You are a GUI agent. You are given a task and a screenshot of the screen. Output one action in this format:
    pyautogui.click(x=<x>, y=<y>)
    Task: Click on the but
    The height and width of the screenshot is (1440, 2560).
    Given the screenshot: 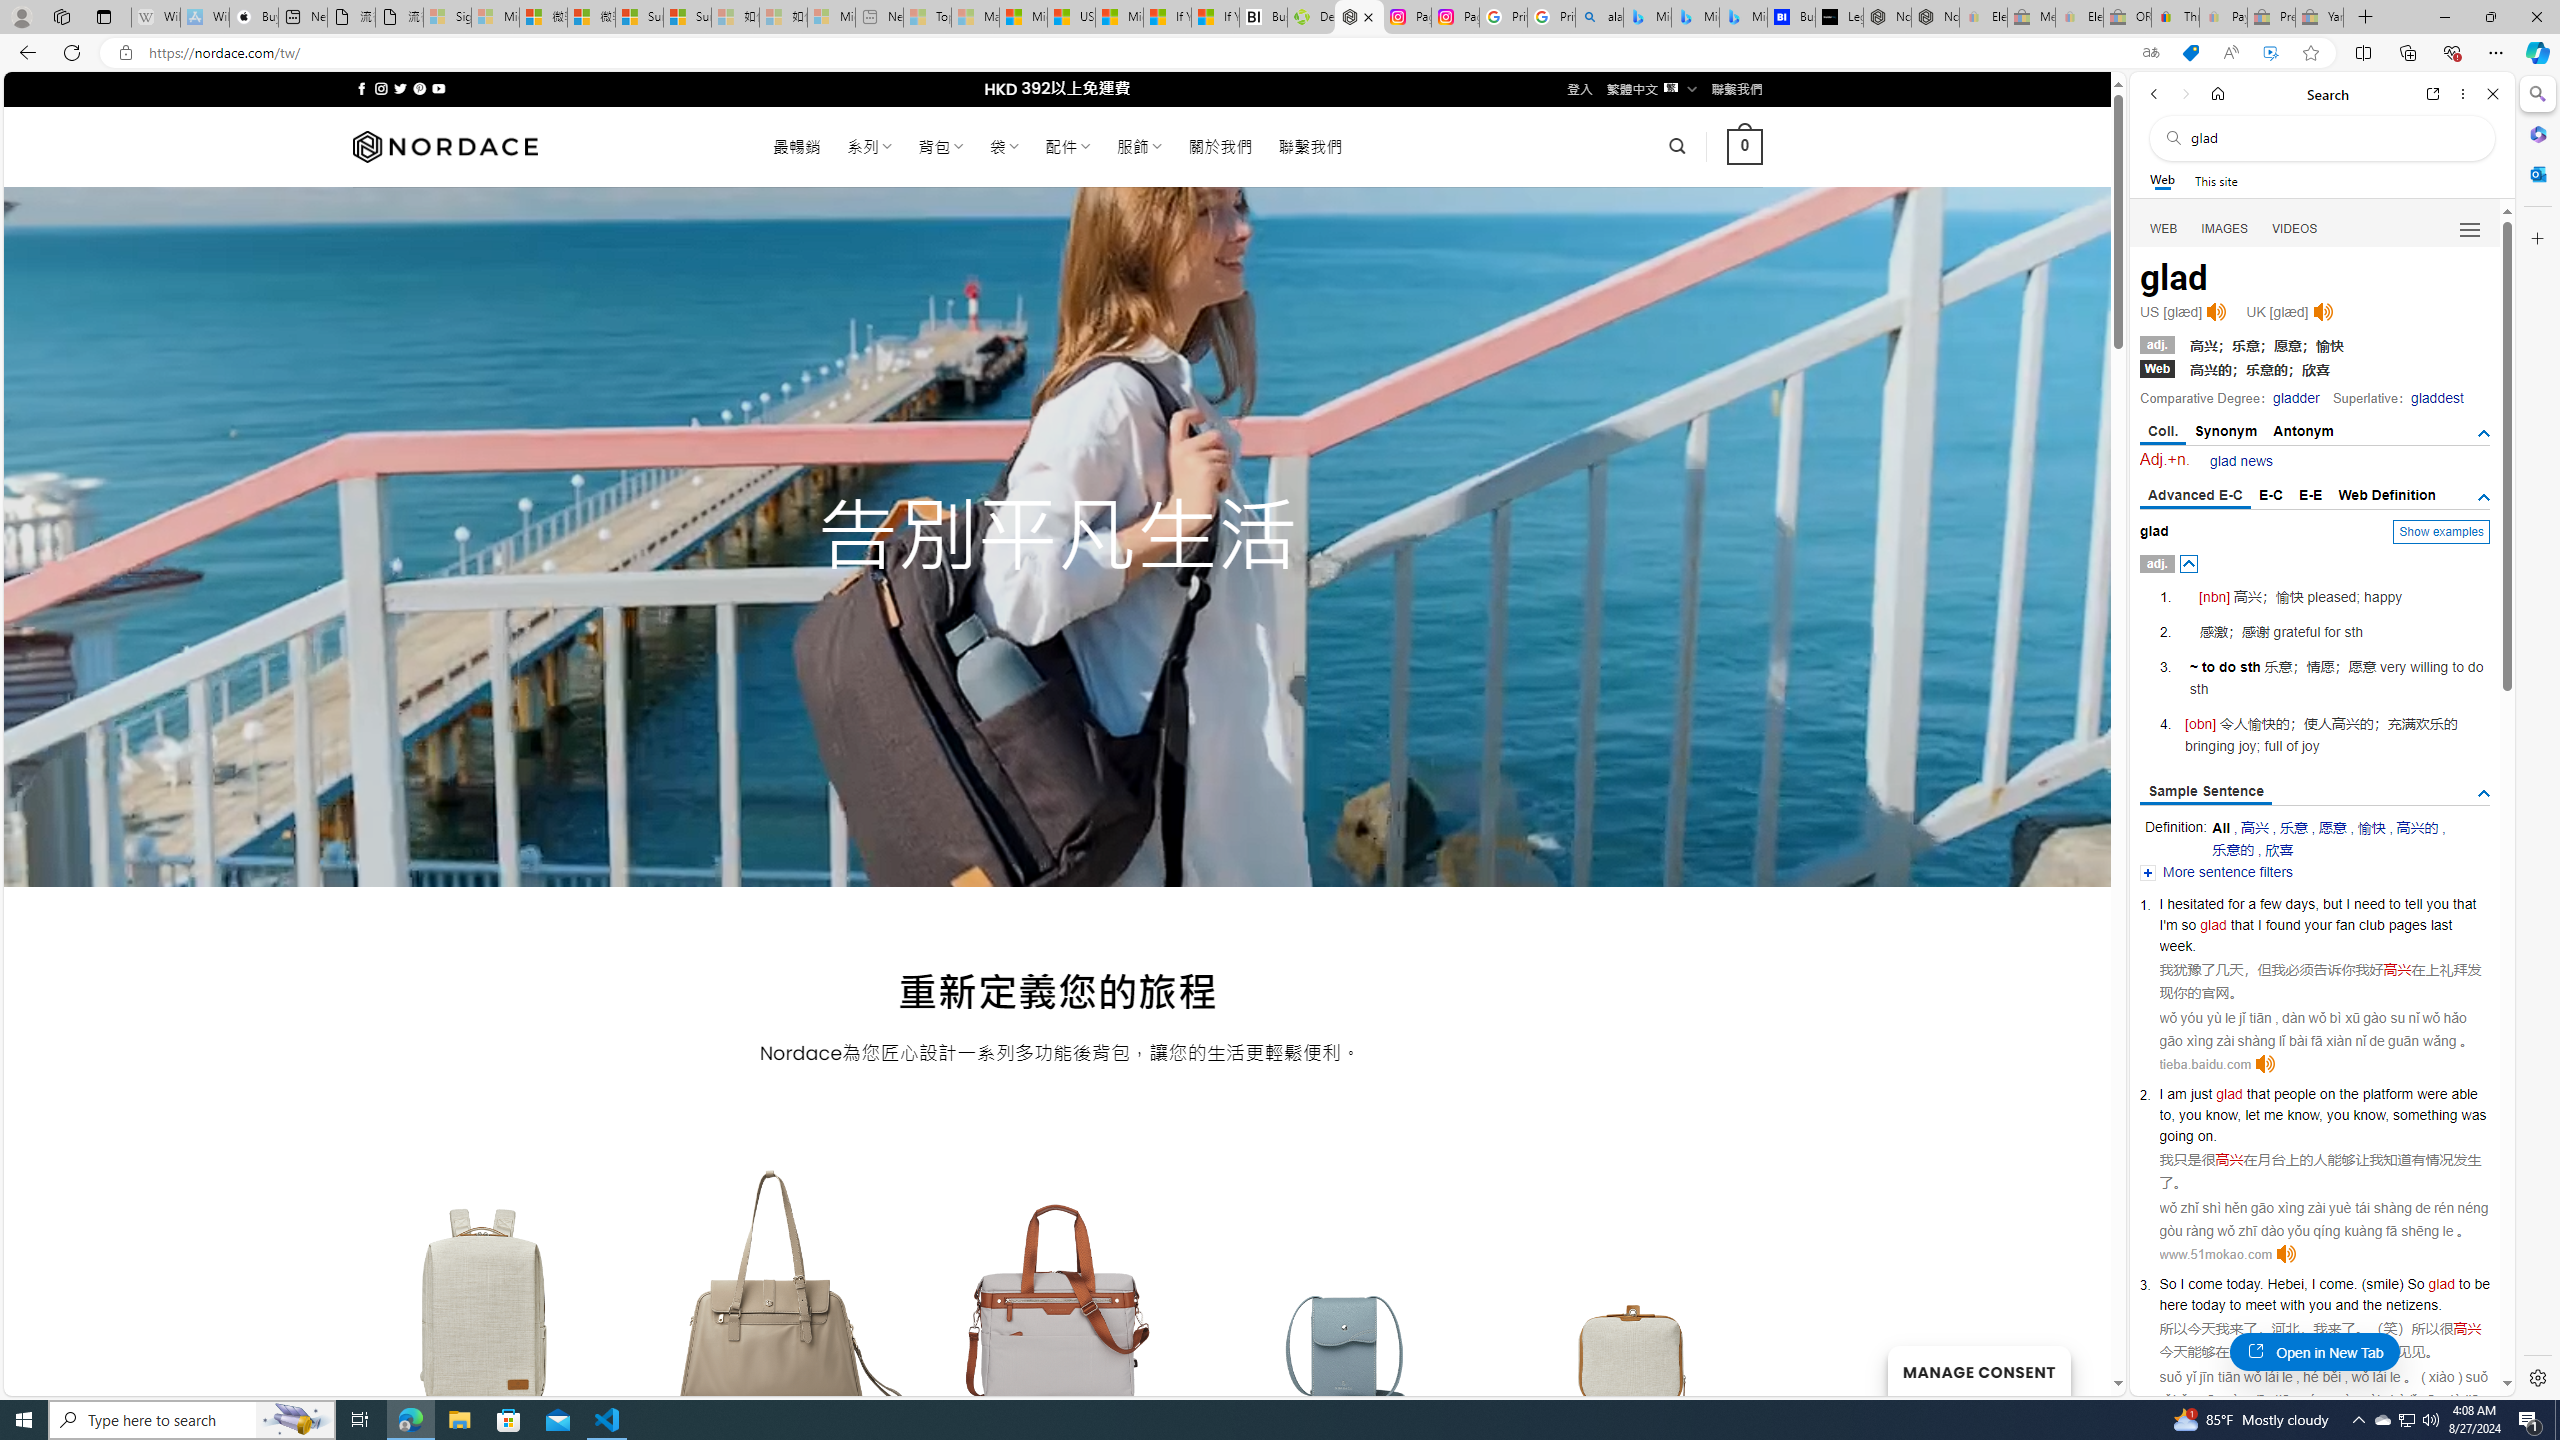 What is the action you would take?
    pyautogui.click(x=2332, y=903)
    